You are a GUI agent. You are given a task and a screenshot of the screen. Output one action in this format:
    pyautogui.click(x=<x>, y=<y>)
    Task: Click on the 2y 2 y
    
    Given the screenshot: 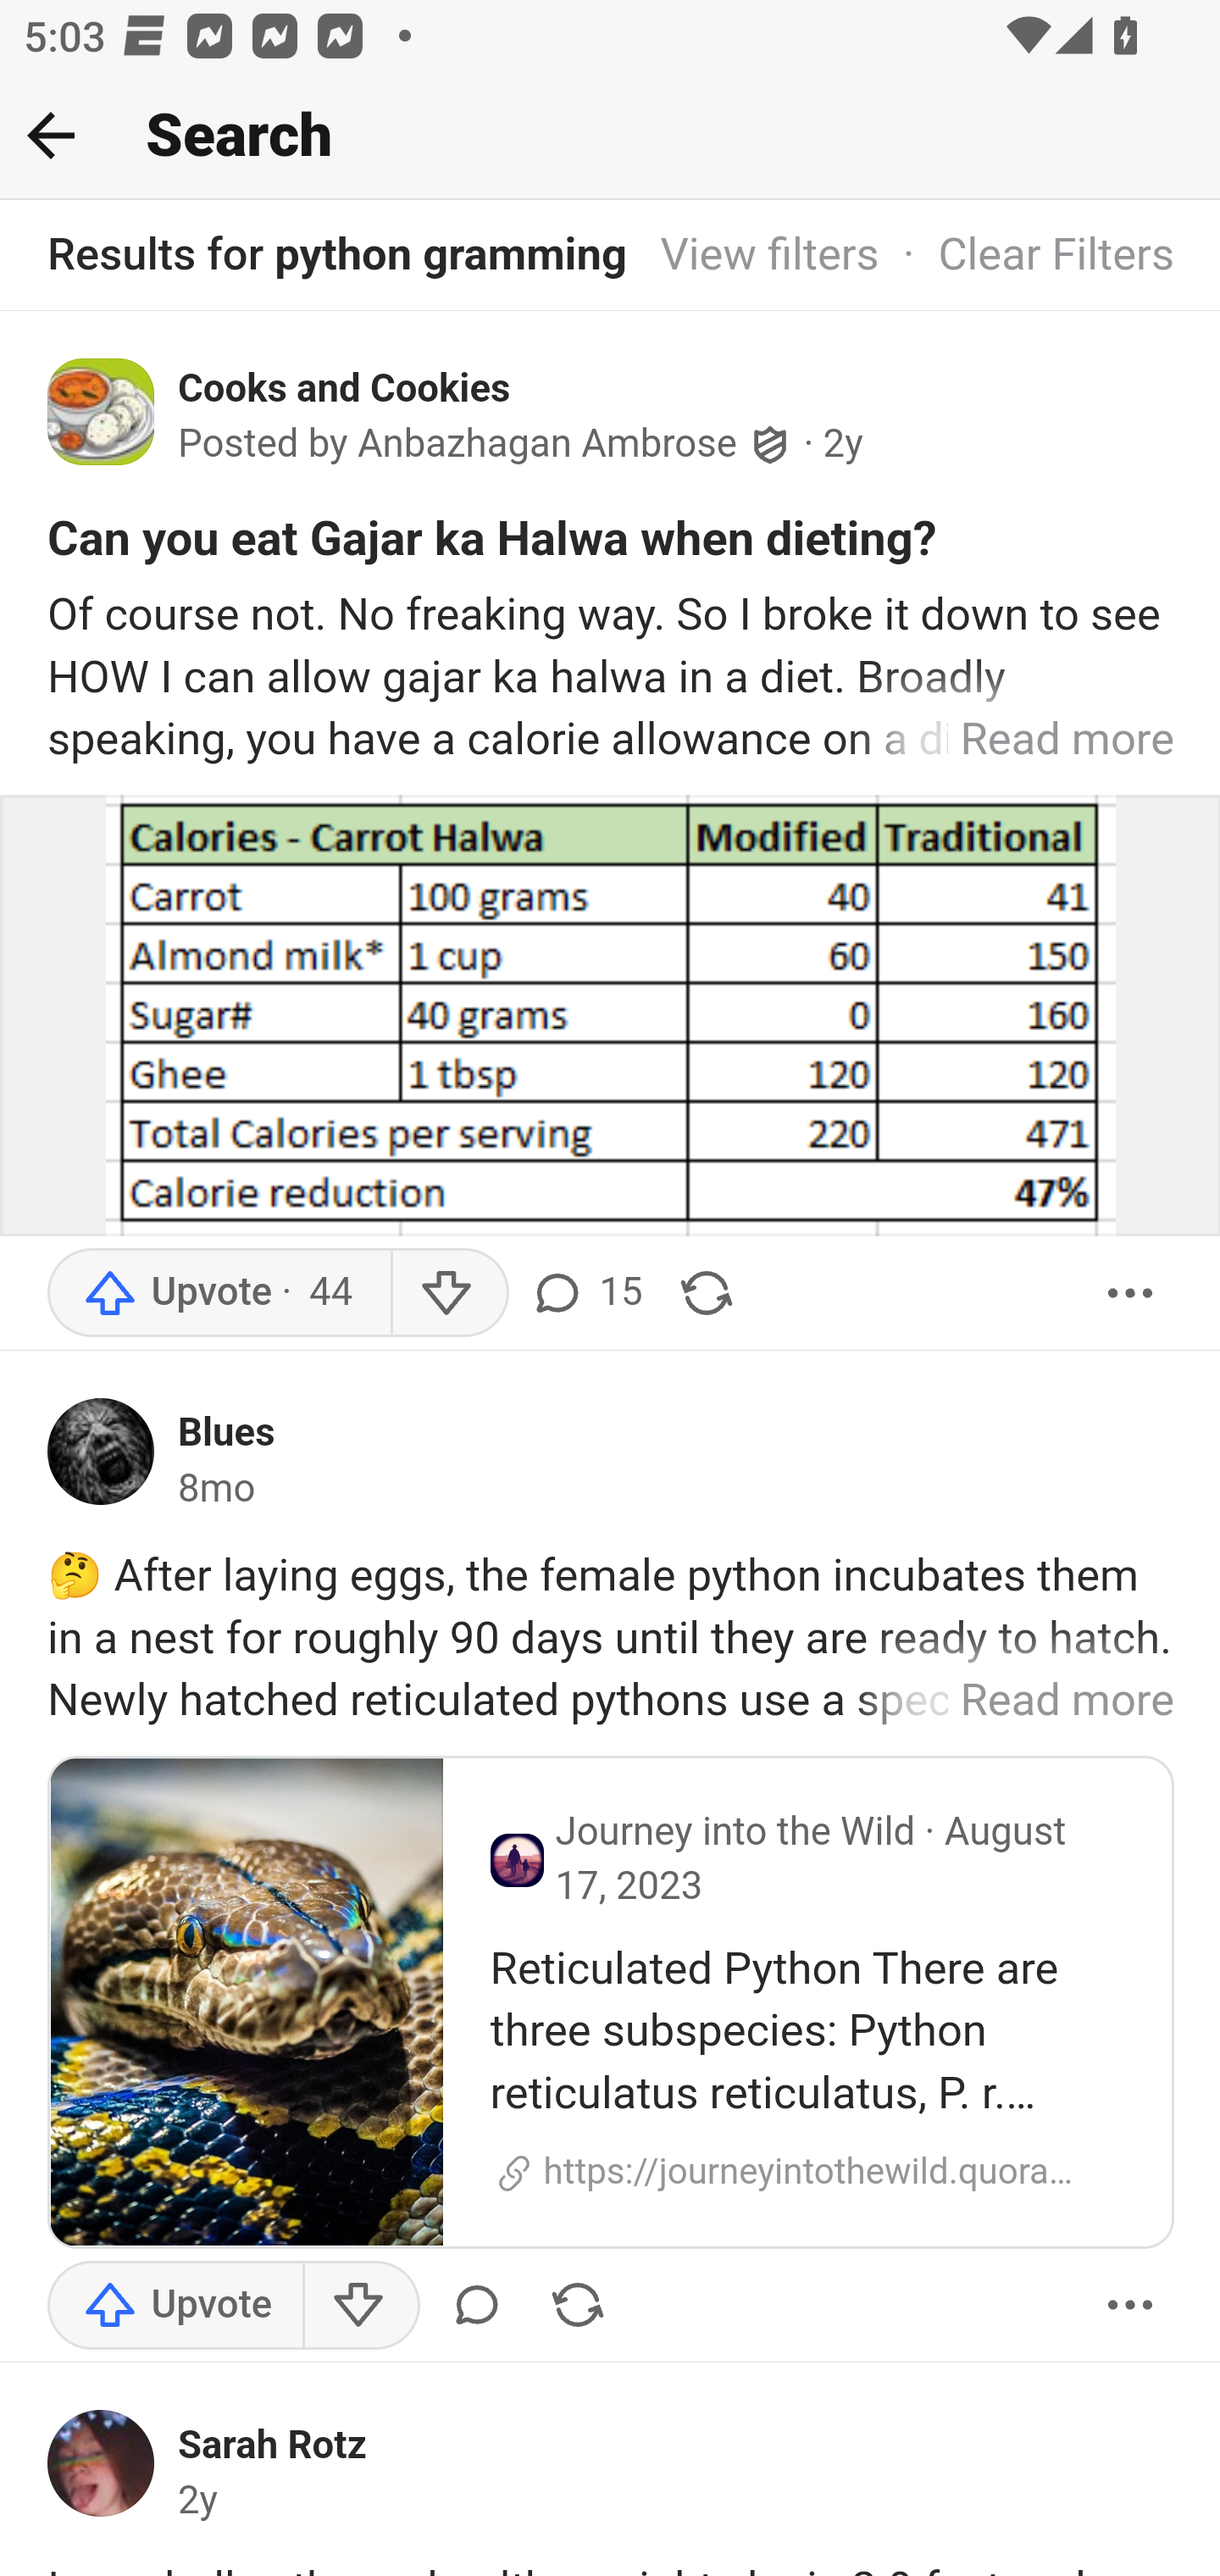 What is the action you would take?
    pyautogui.click(x=844, y=444)
    